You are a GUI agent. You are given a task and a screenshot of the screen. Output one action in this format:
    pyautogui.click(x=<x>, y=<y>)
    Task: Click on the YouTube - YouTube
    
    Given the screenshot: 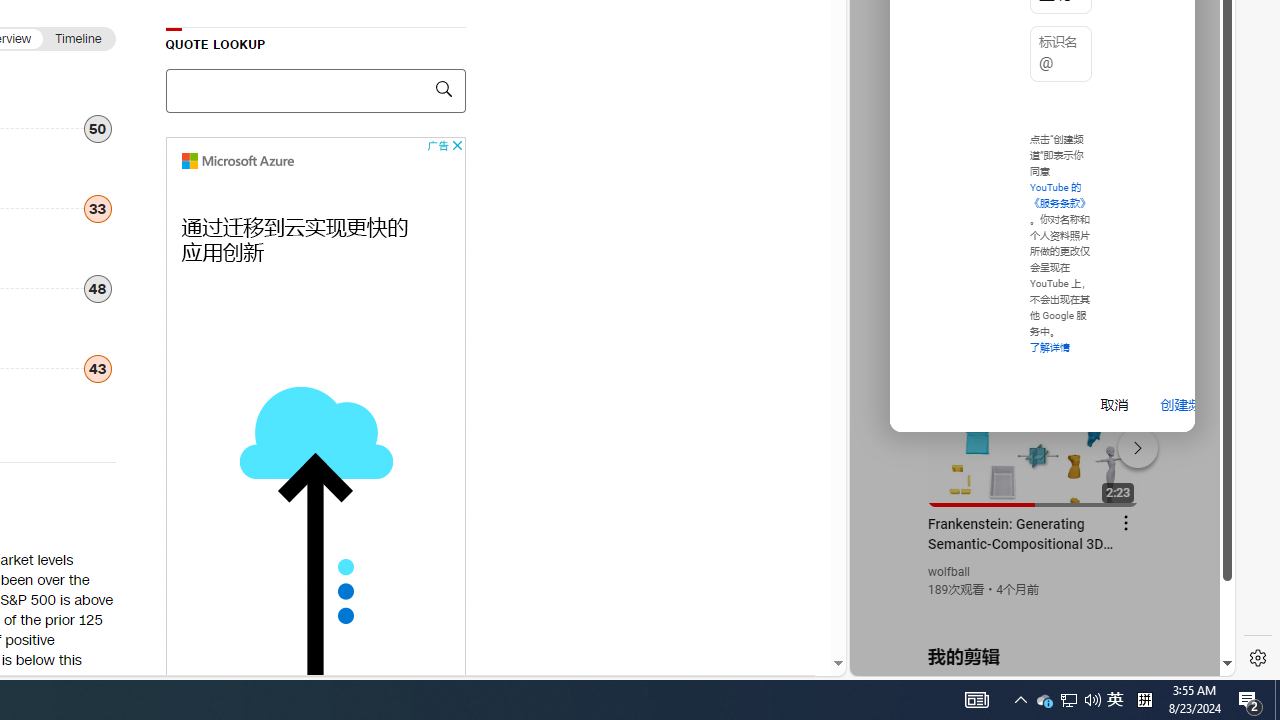 What is the action you would take?
    pyautogui.click(x=1034, y=266)
    